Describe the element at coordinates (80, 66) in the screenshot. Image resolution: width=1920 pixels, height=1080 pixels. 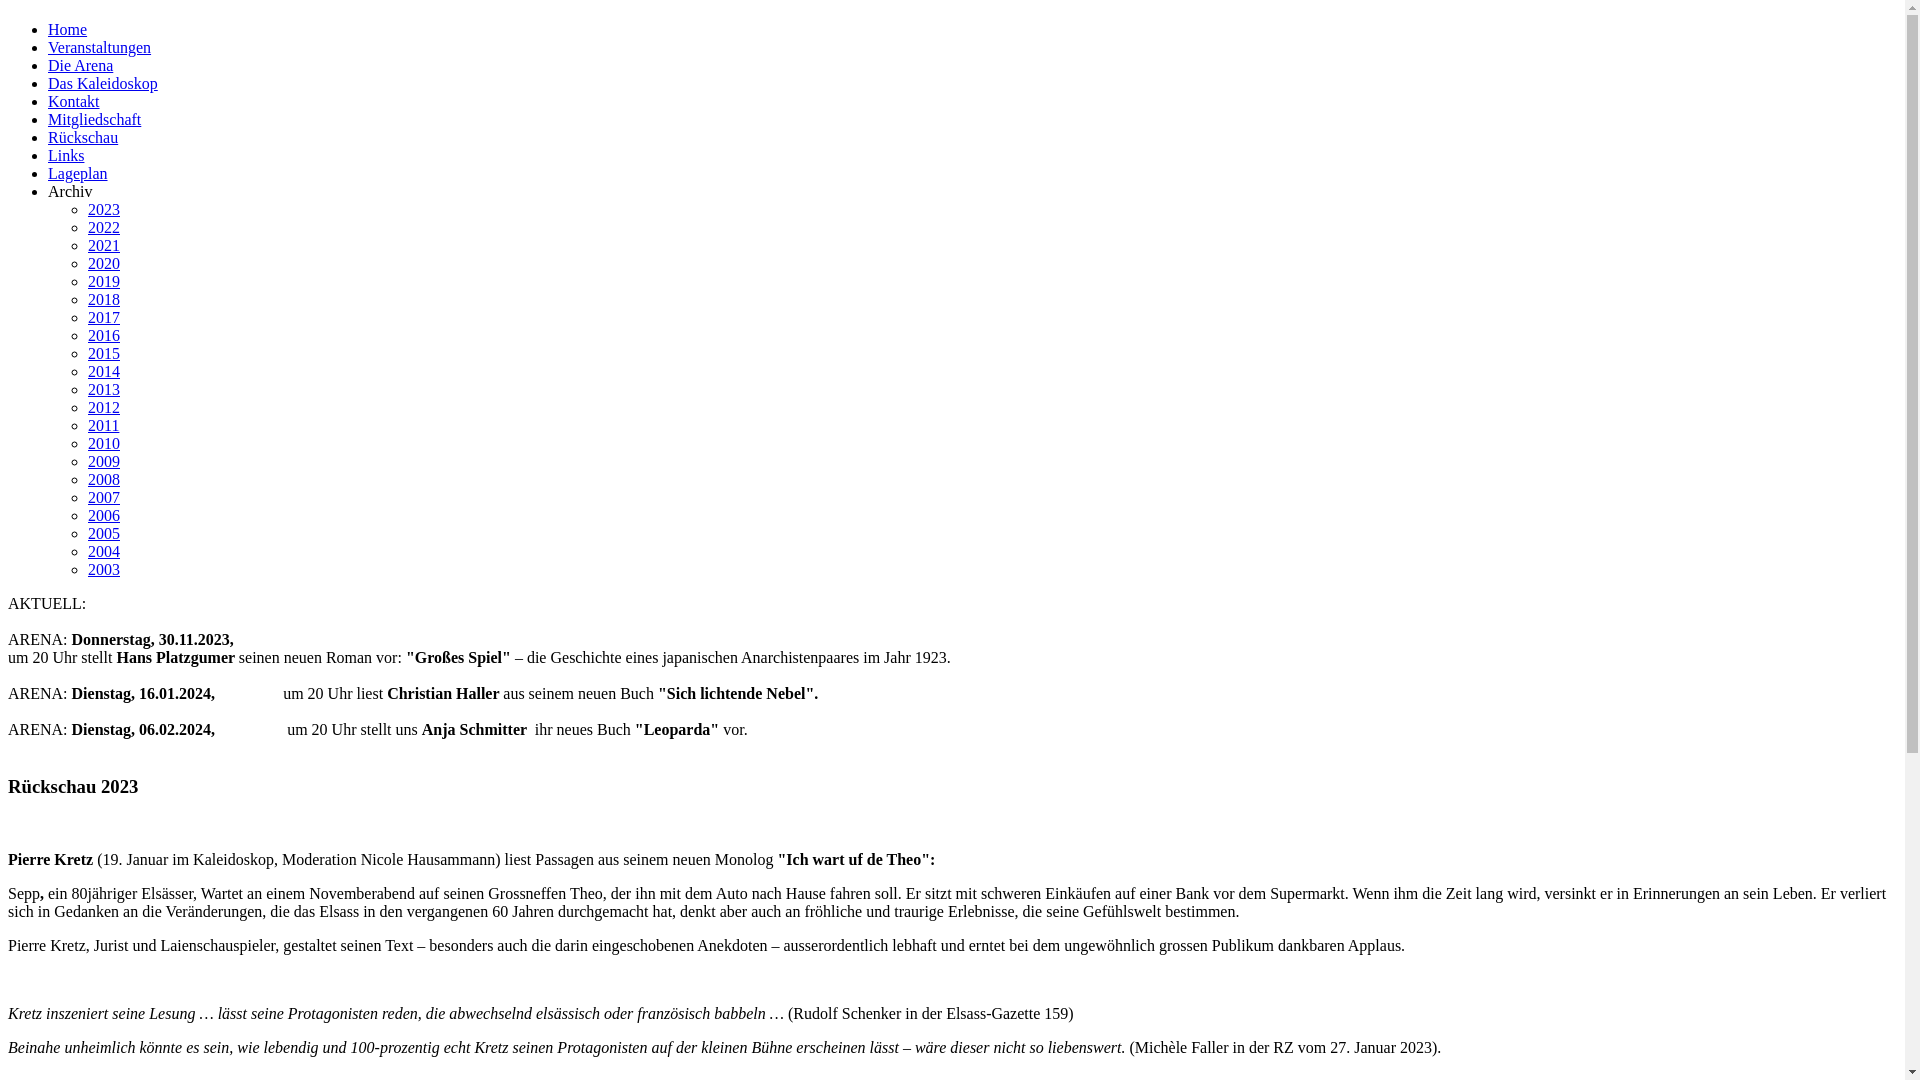
I see `Die Arena` at that location.